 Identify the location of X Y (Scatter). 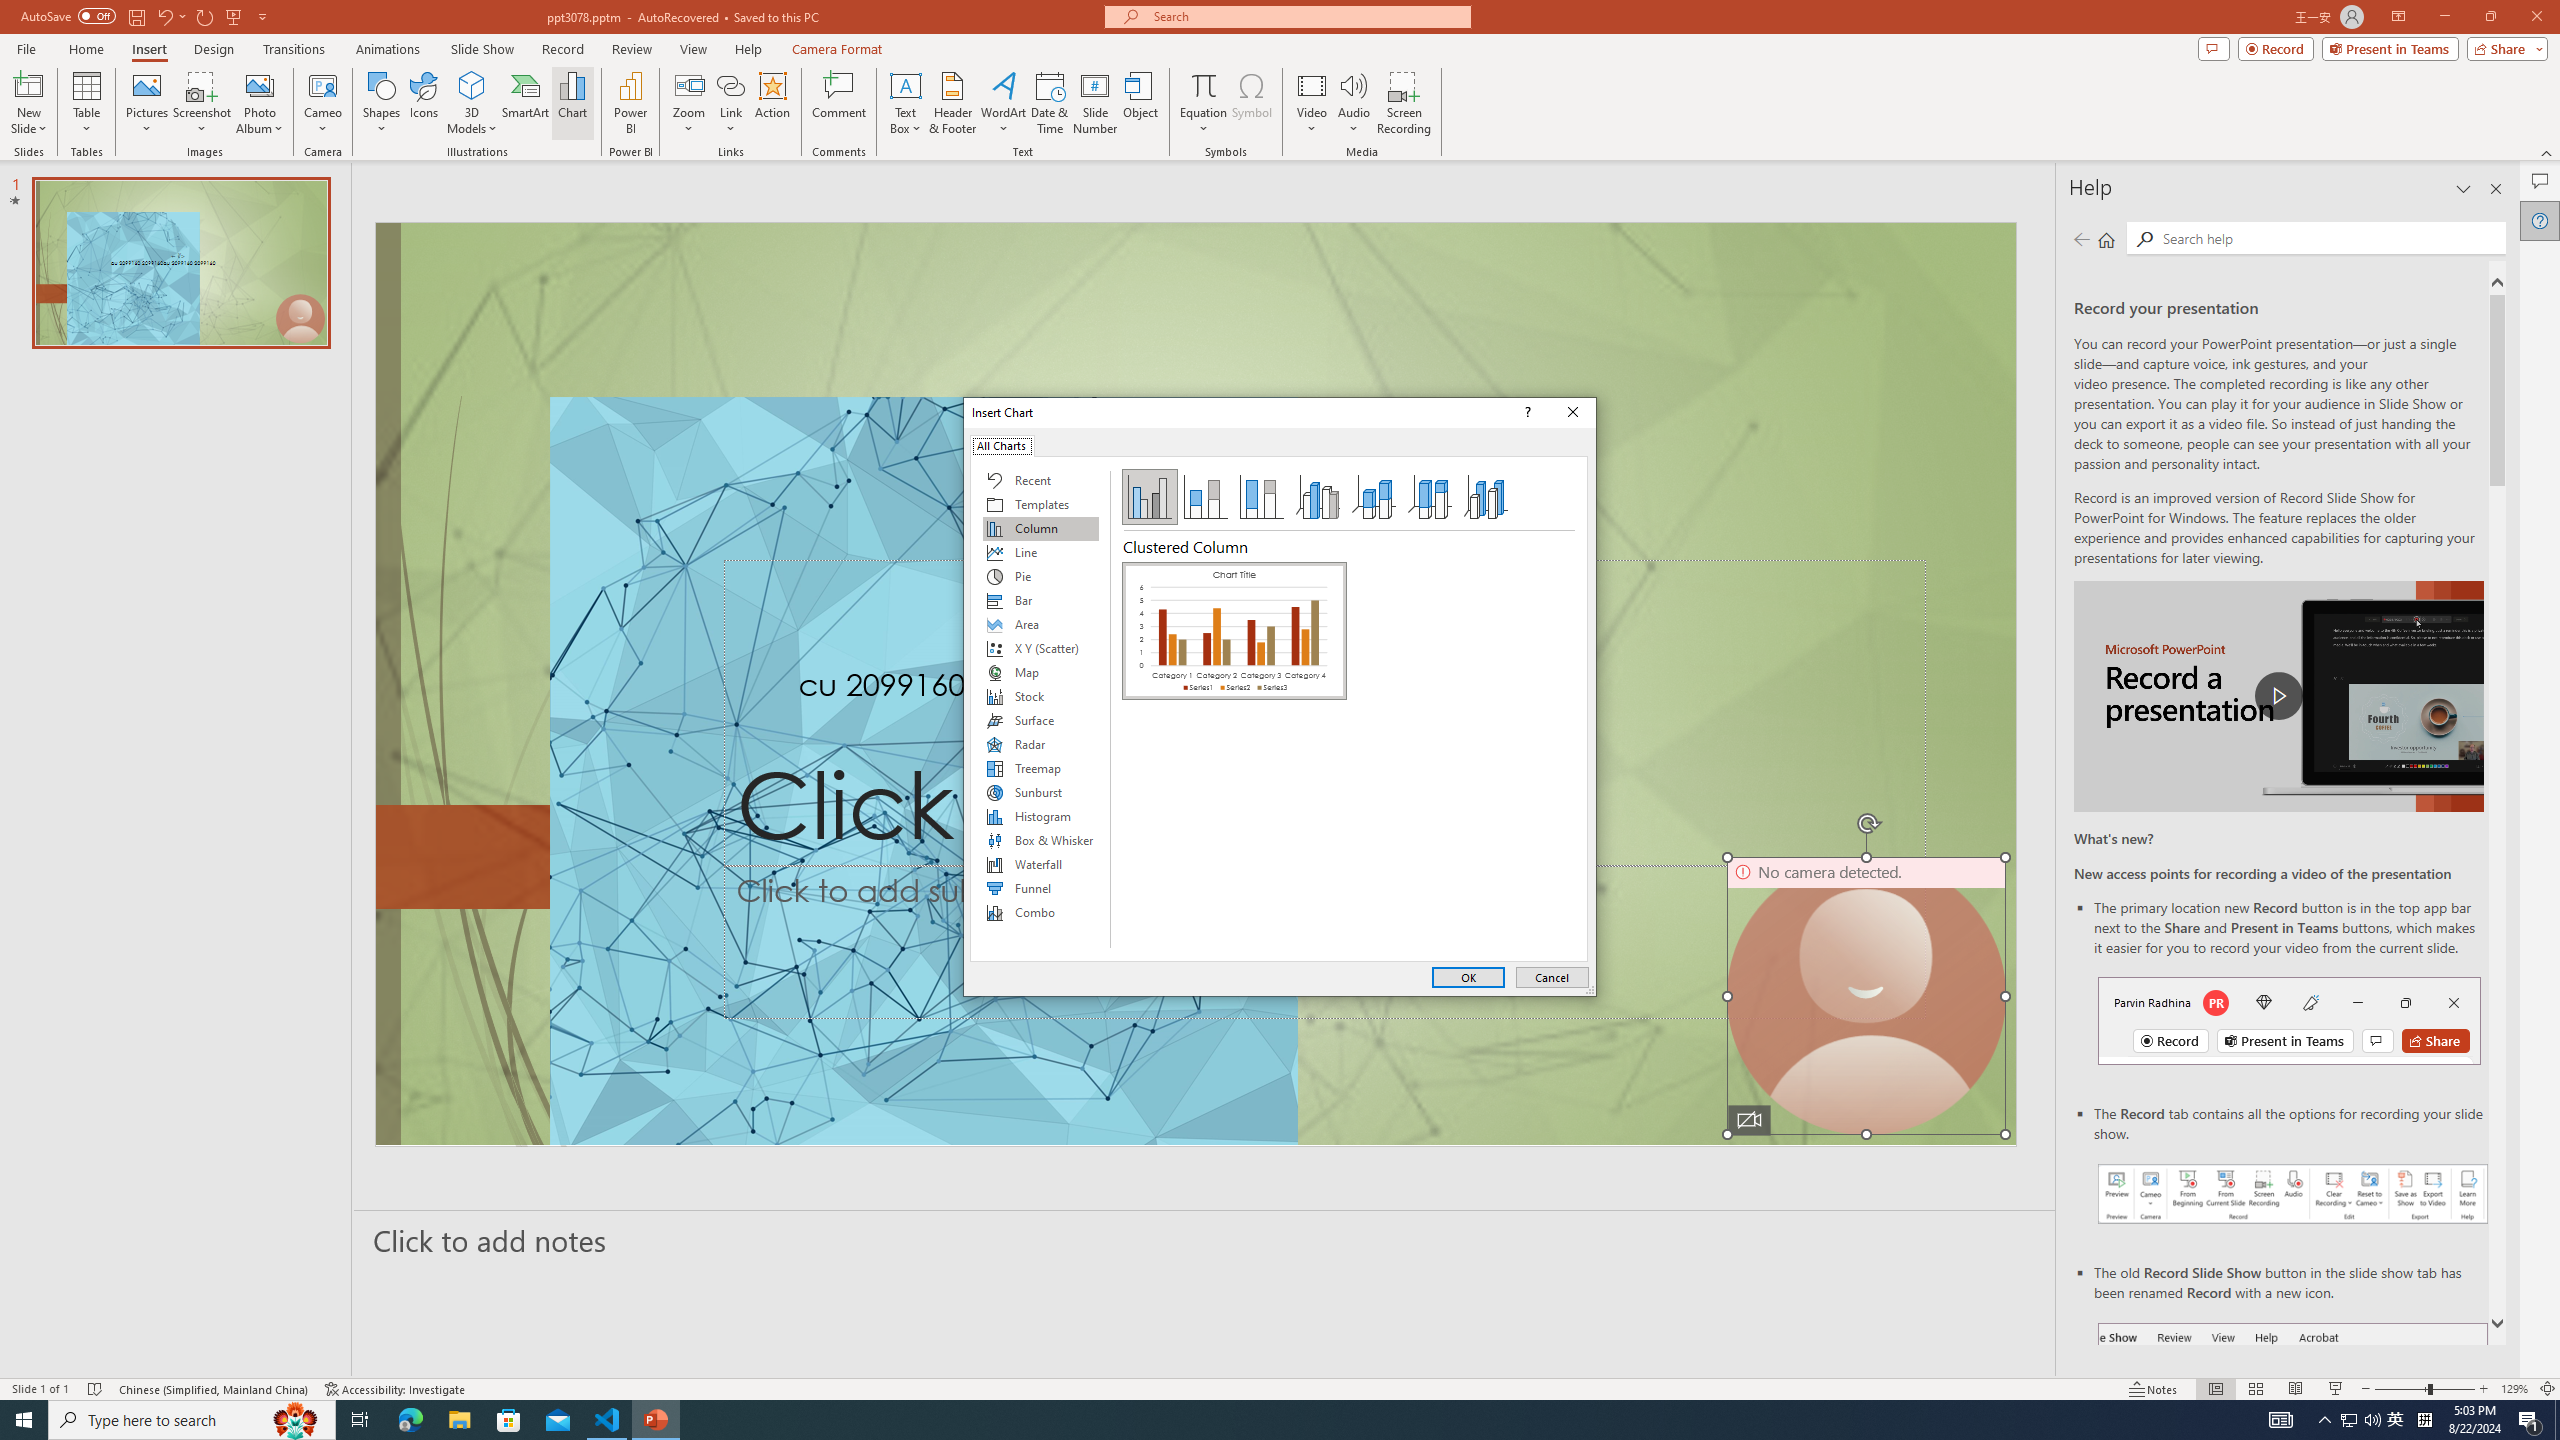
(1040, 648).